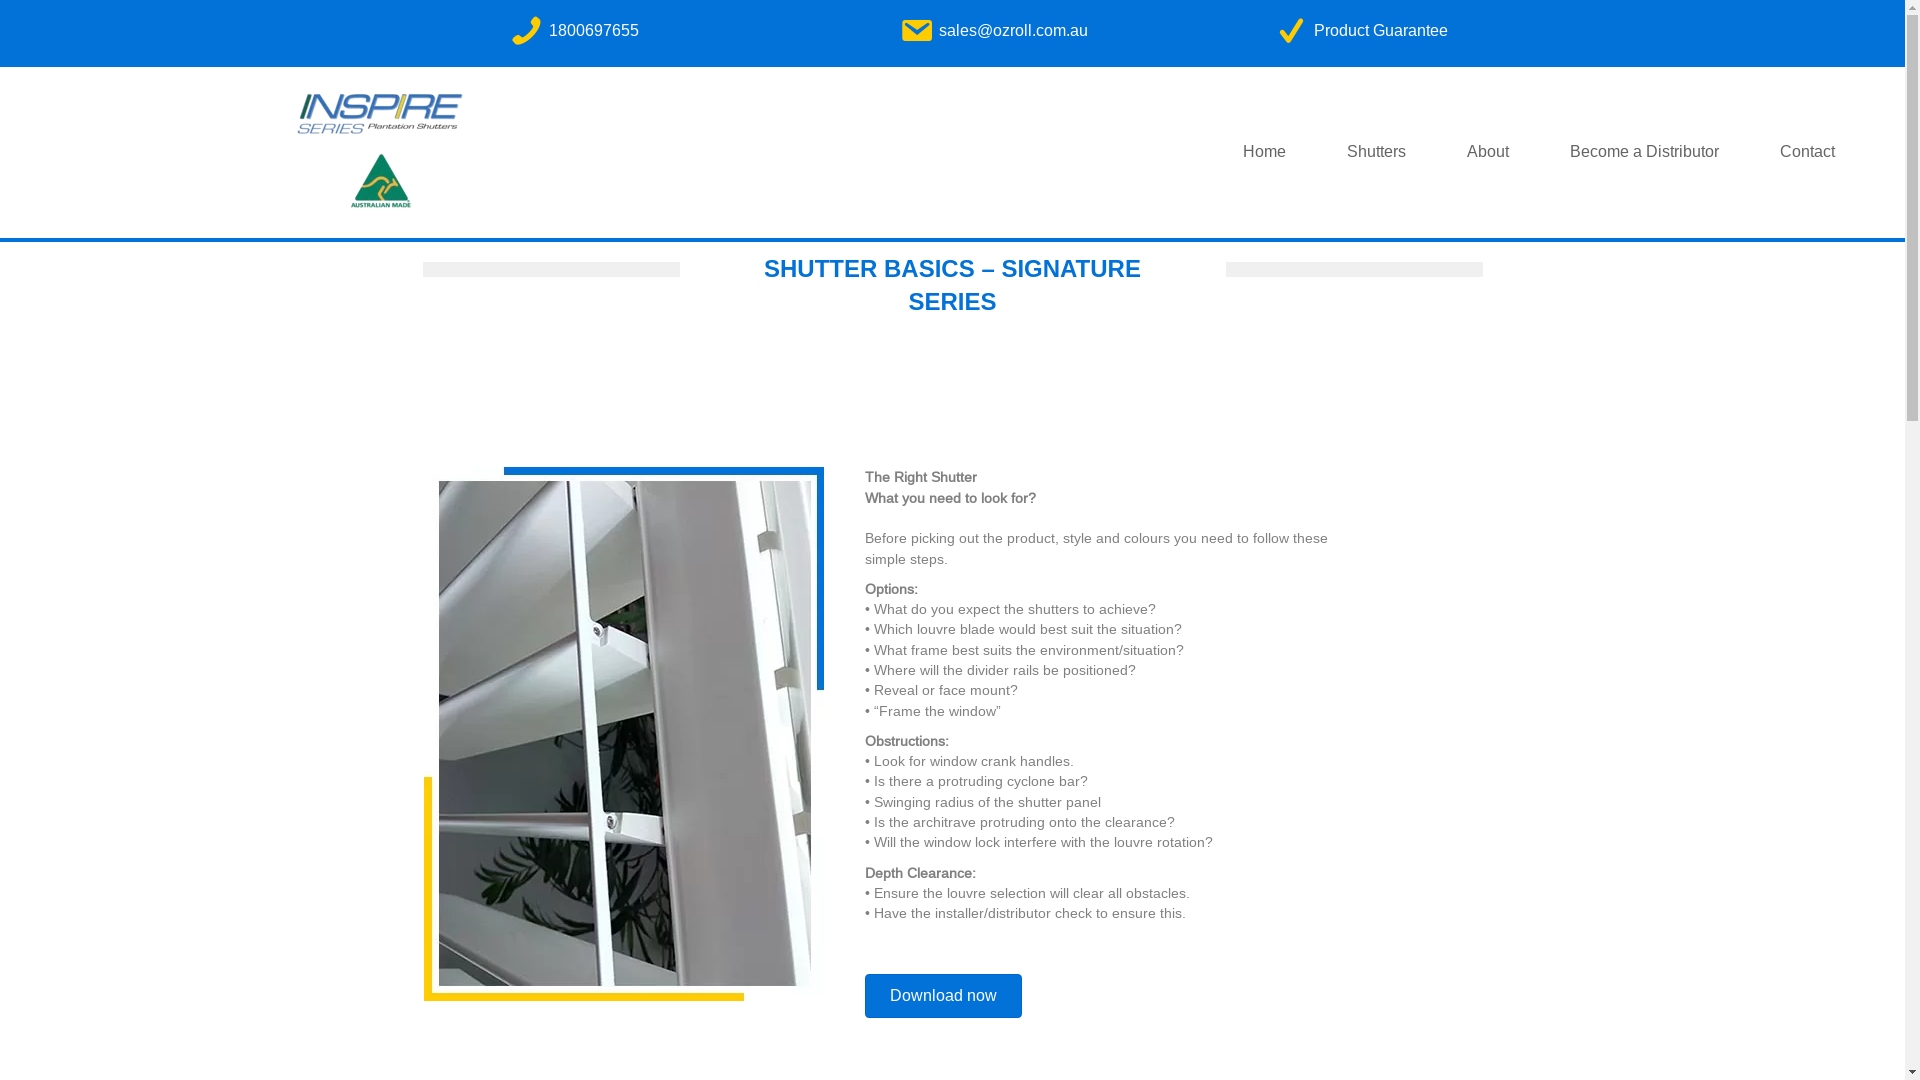  What do you see at coordinates (1264, 152) in the screenshot?
I see `Home` at bounding box center [1264, 152].